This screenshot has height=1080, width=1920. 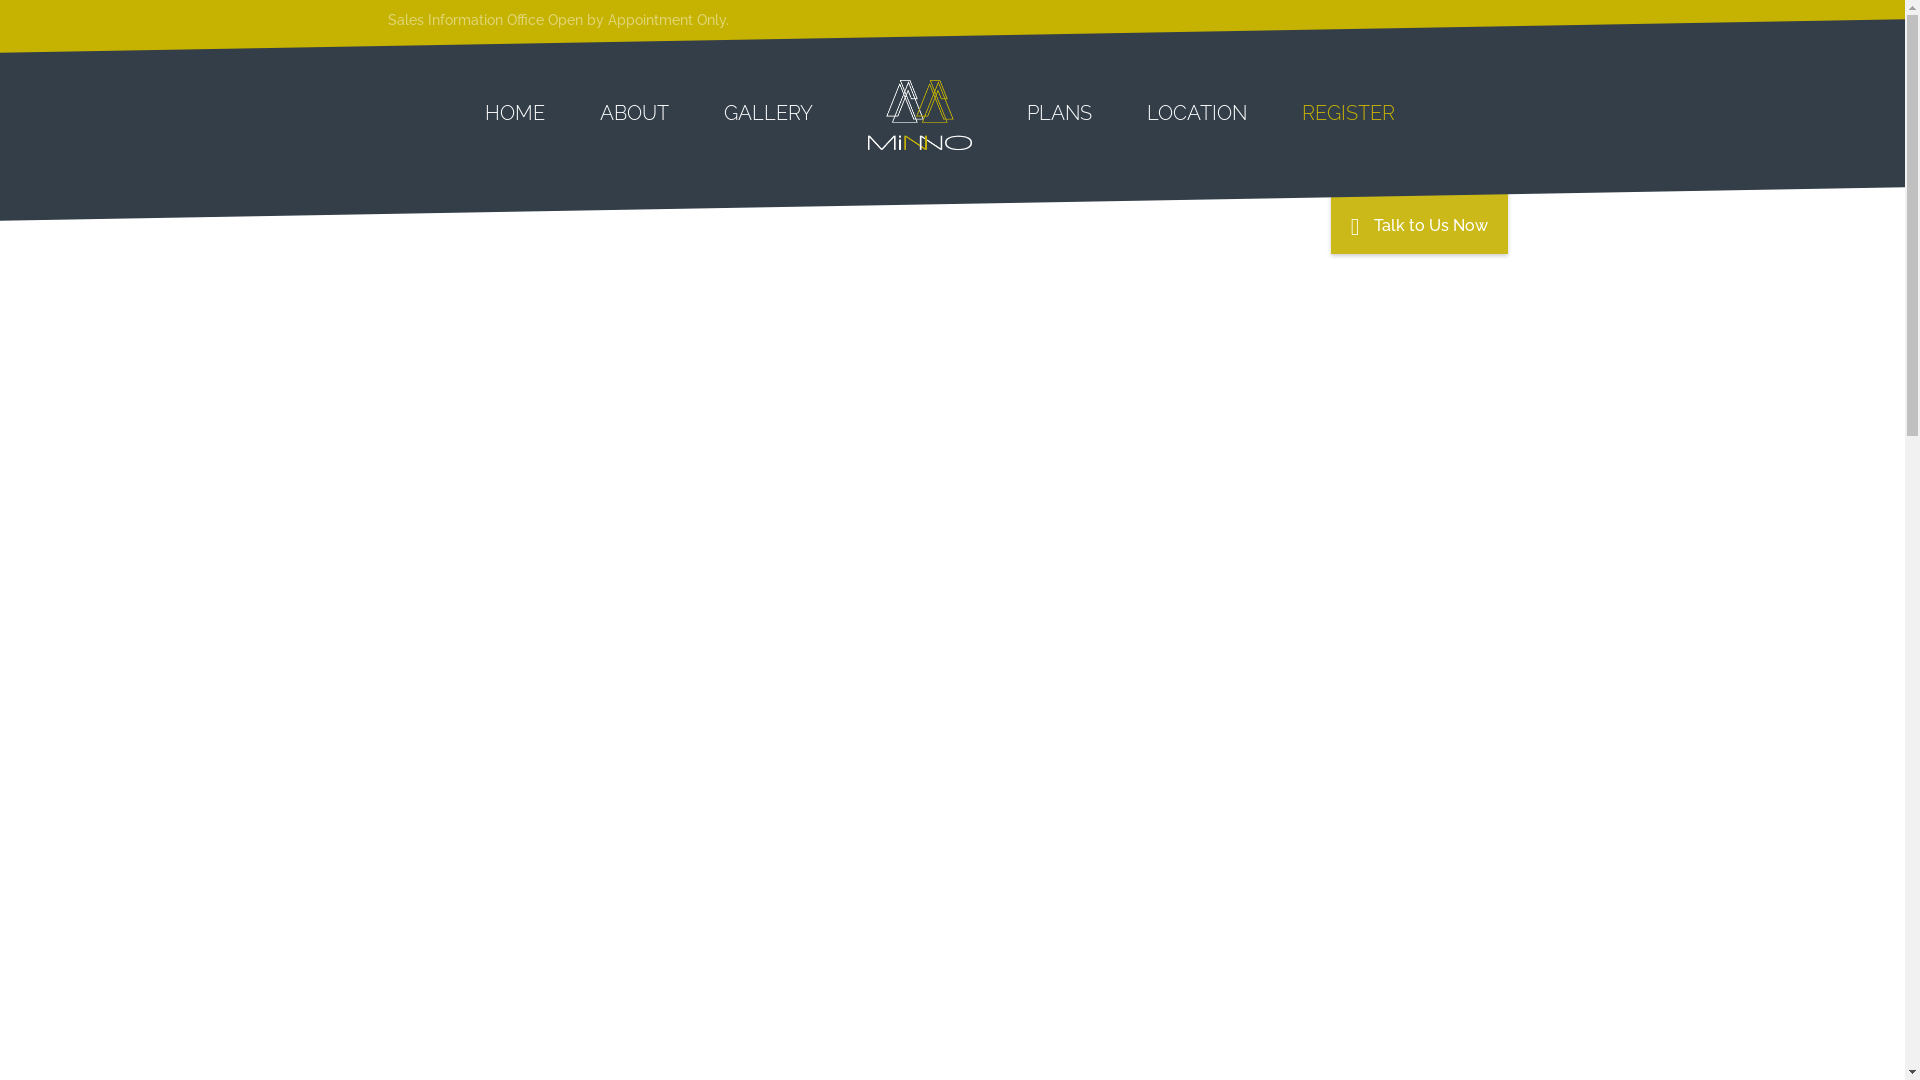 What do you see at coordinates (528, 114) in the screenshot?
I see `HOME` at bounding box center [528, 114].